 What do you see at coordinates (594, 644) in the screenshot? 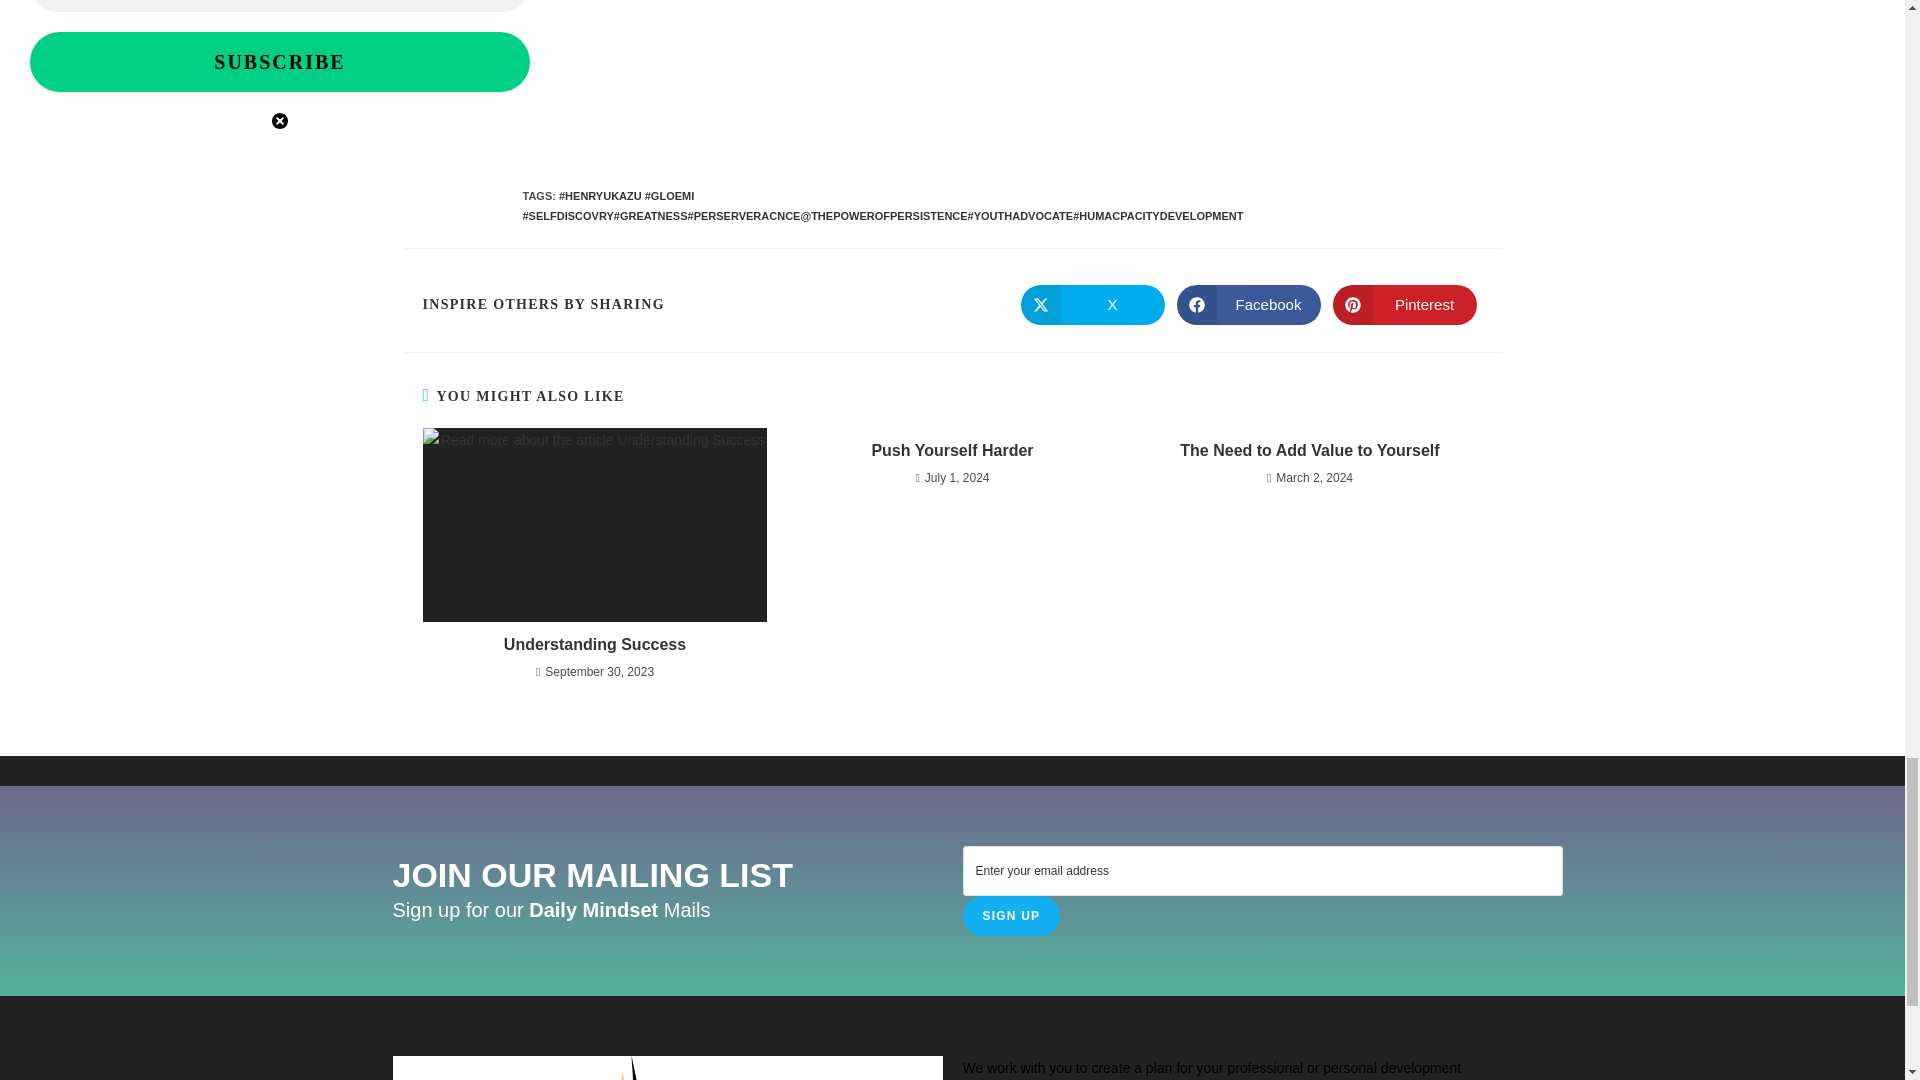
I see `Understanding Success` at bounding box center [594, 644].